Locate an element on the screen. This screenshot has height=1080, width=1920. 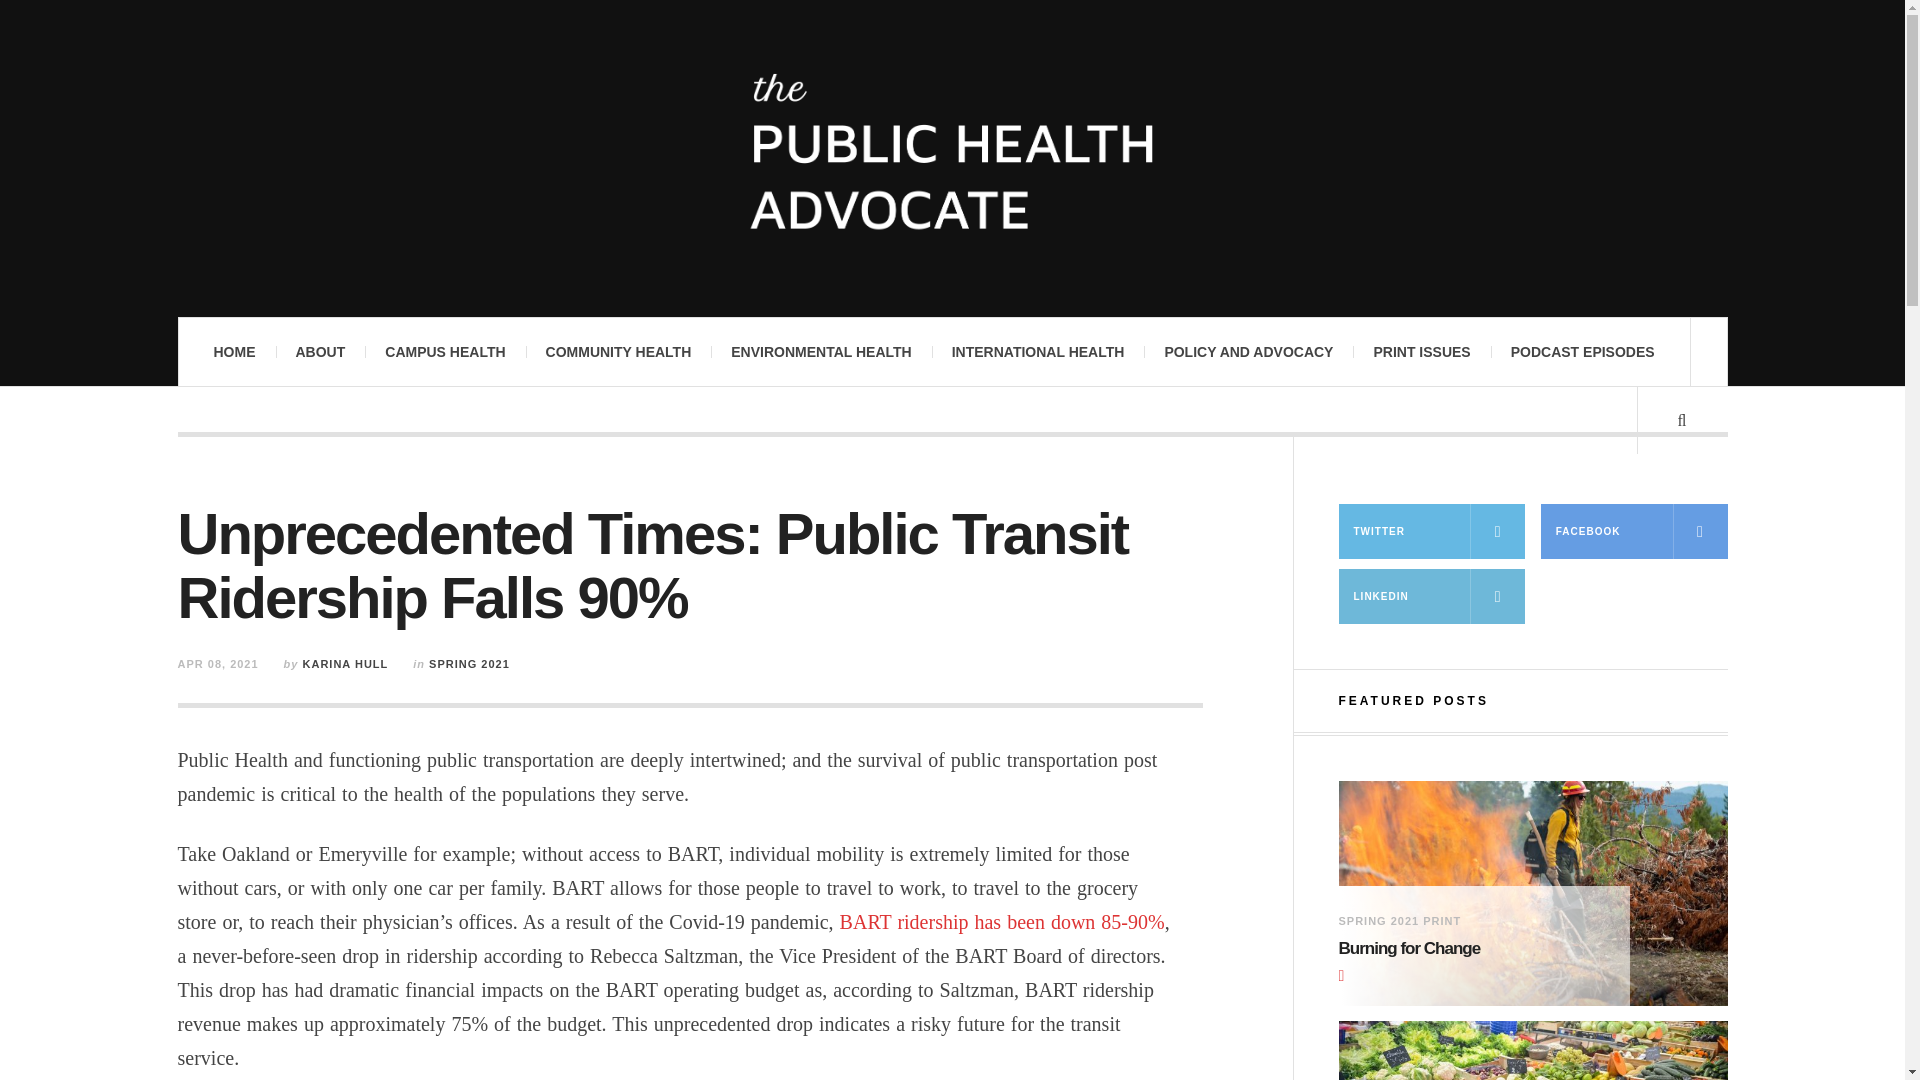
LINKEDIN is located at coordinates (1431, 596).